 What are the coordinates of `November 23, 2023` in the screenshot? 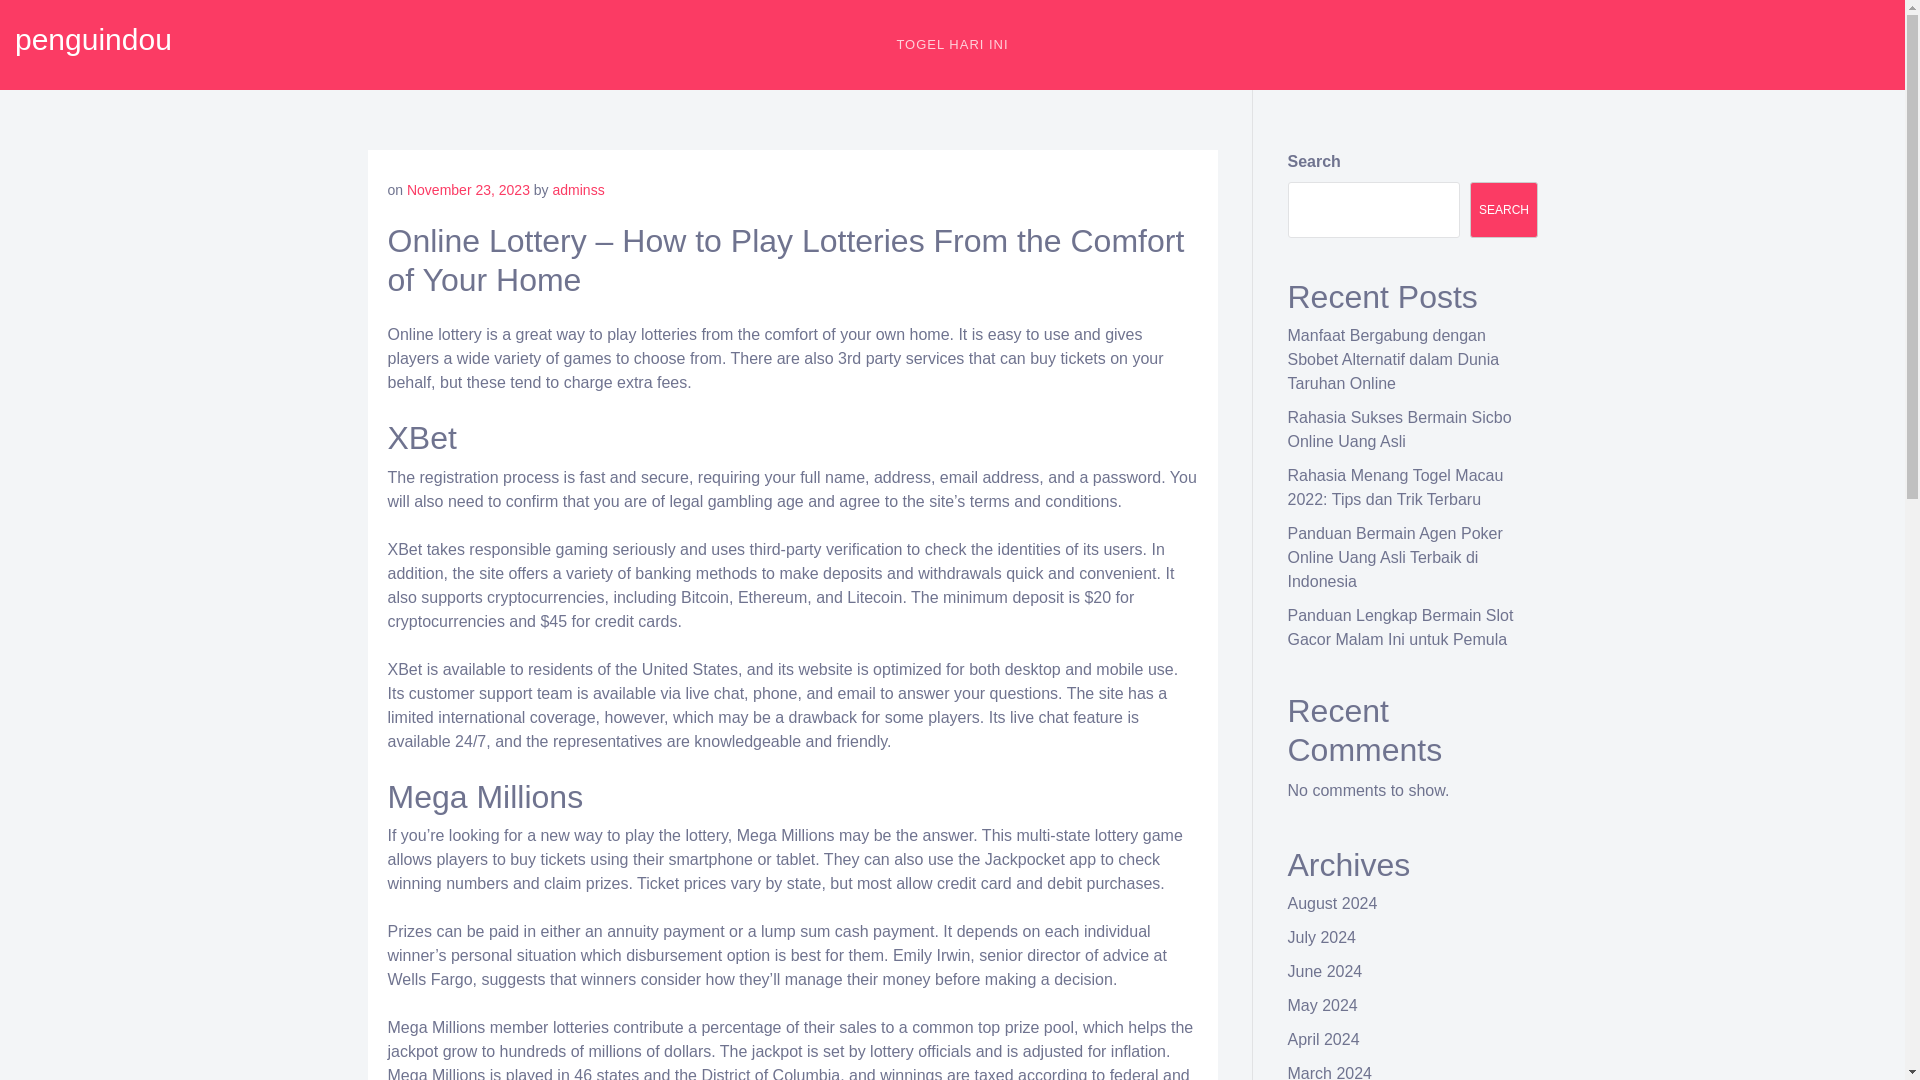 It's located at (468, 190).